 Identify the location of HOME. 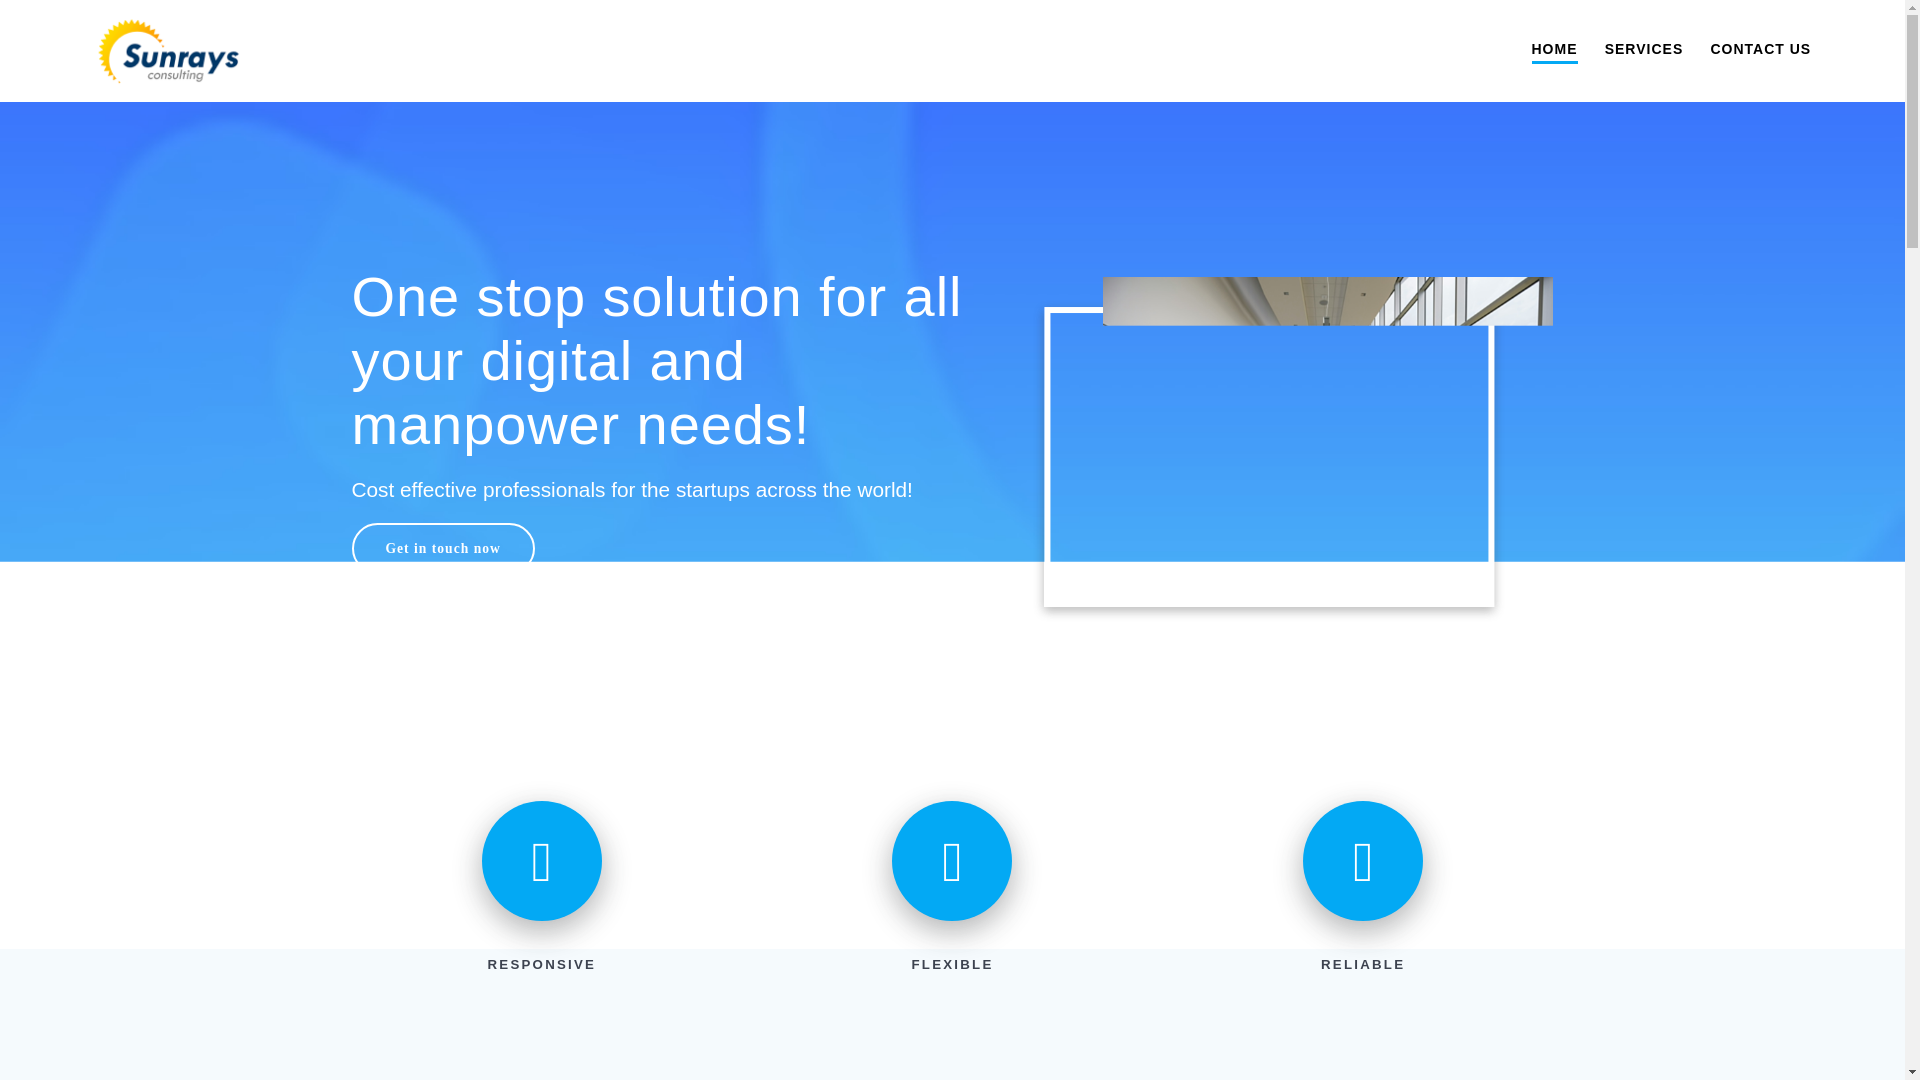
(1555, 50).